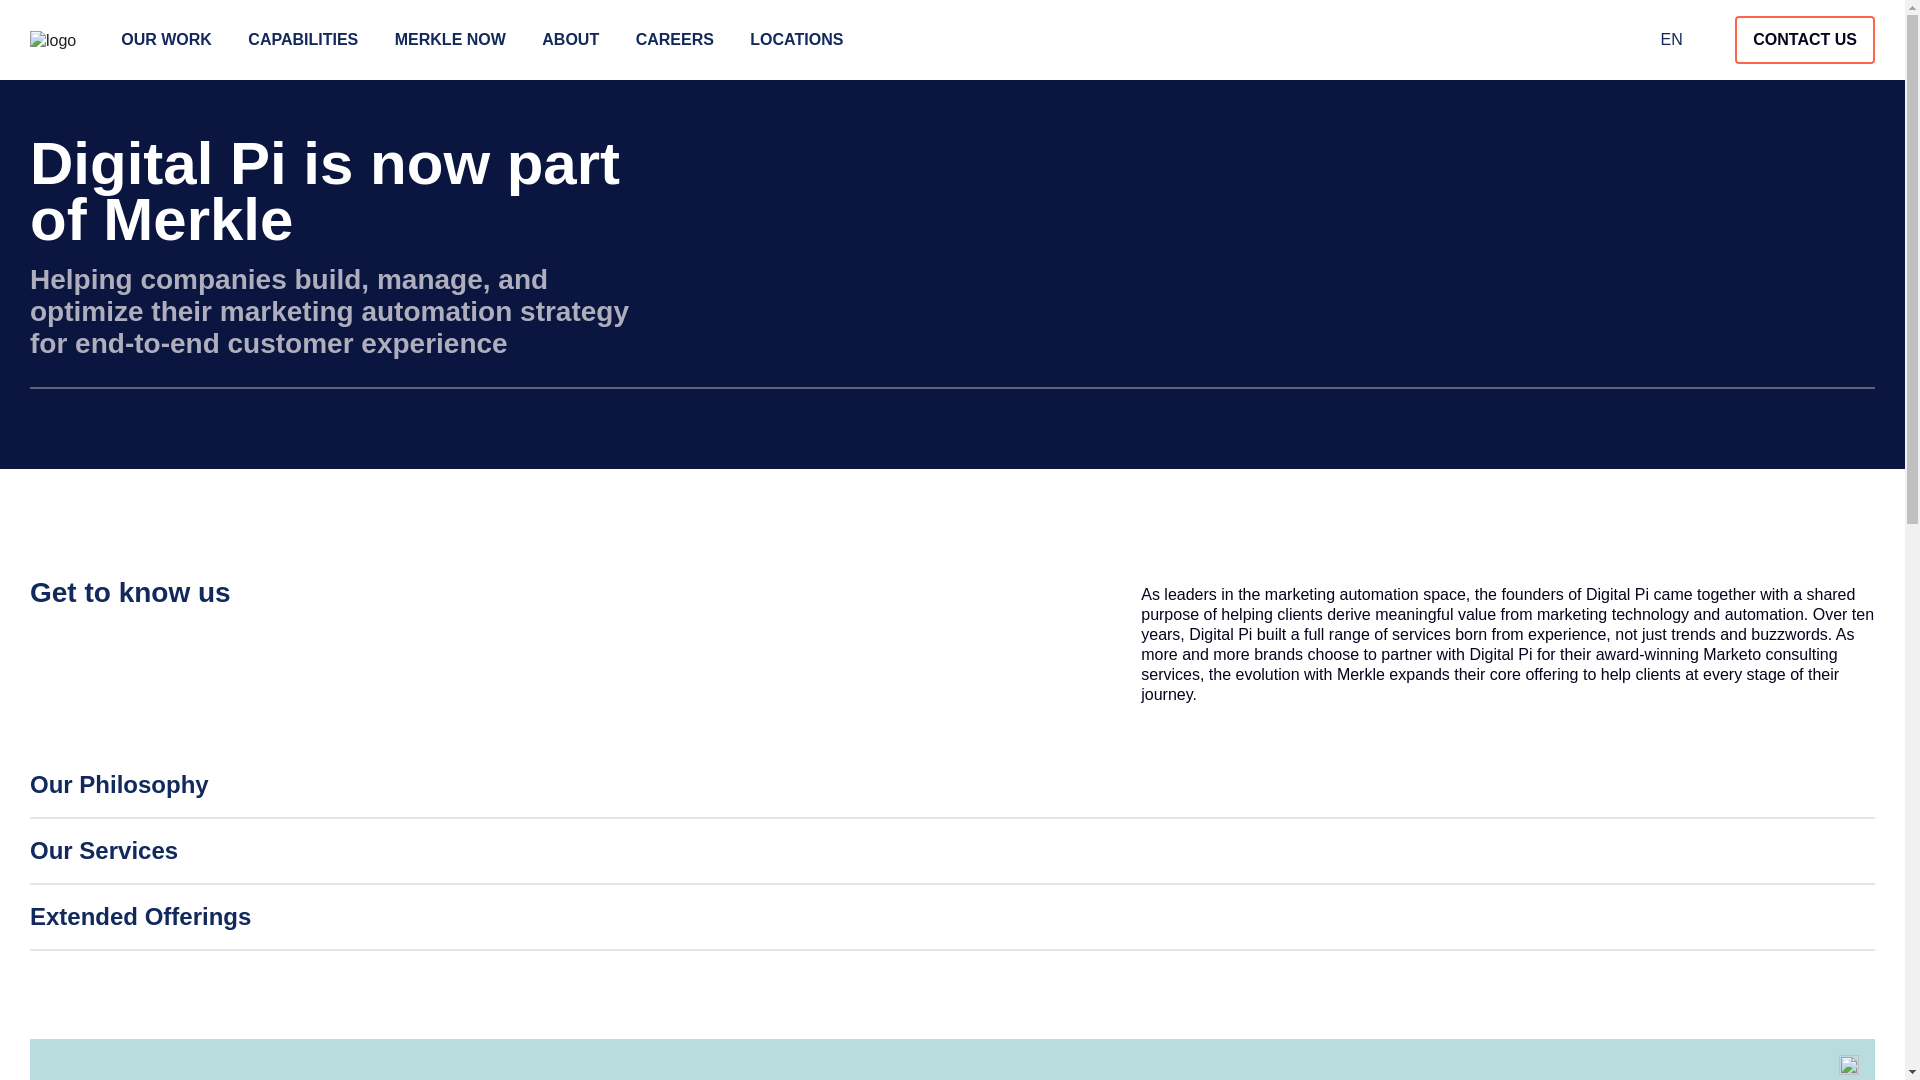  Describe the element at coordinates (796, 40) in the screenshot. I see `LOCATIONS` at that location.